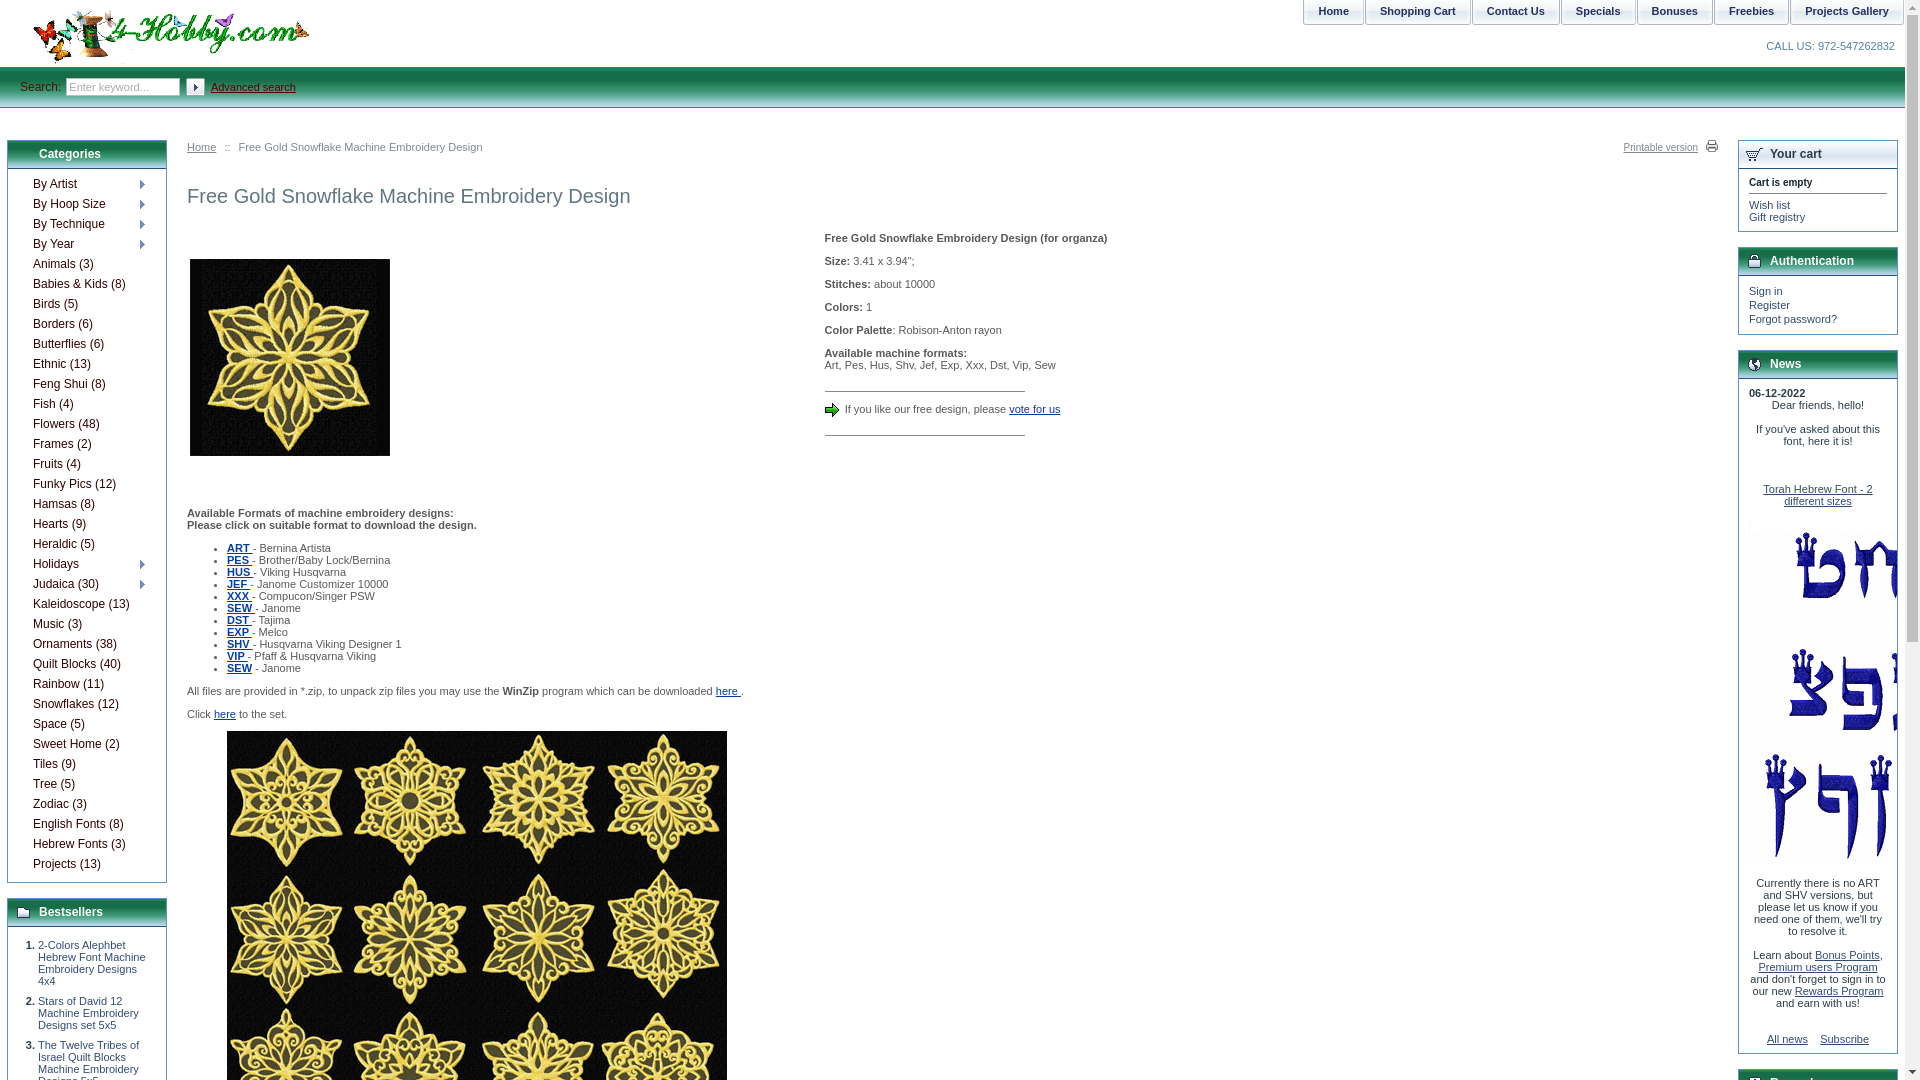 This screenshot has width=1920, height=1080. Describe the element at coordinates (86, 604) in the screenshot. I see `Kaleidoscope (13)` at that location.